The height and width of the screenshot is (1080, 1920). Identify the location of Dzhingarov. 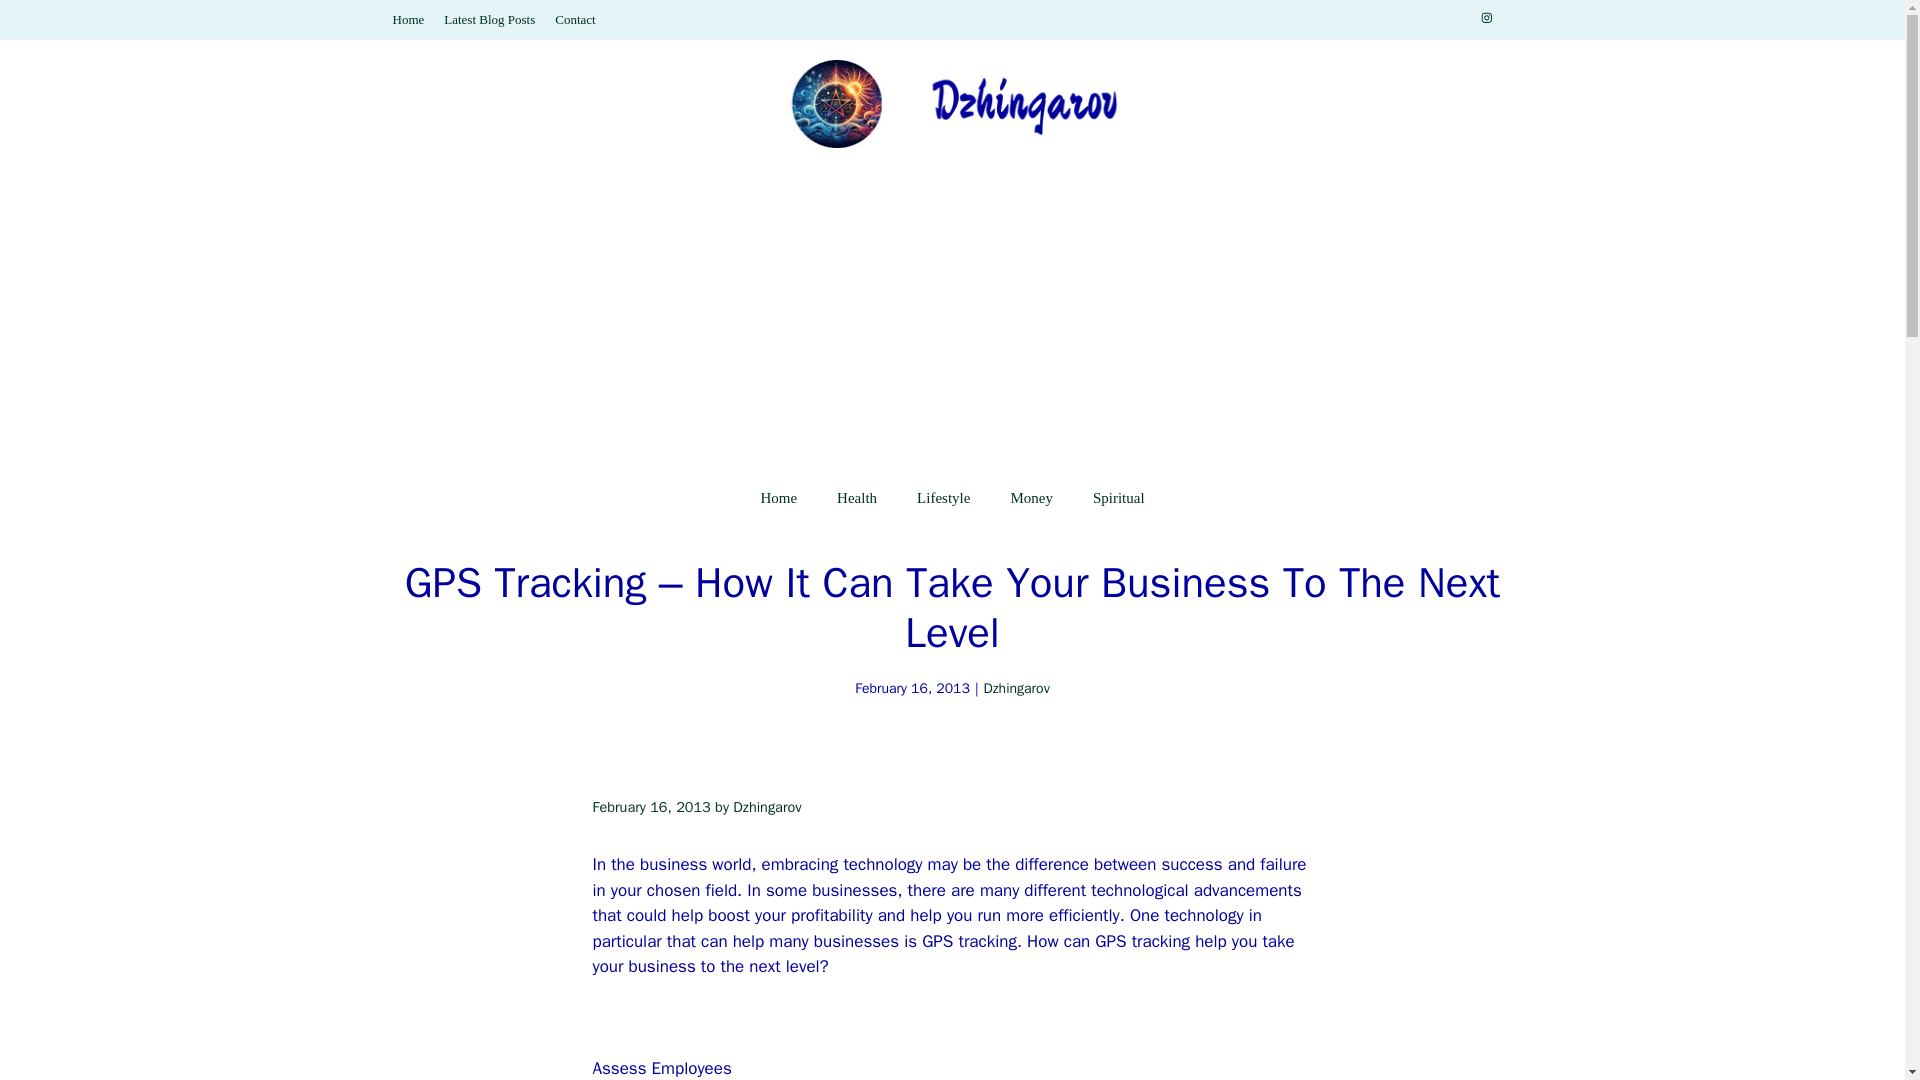
(1016, 688).